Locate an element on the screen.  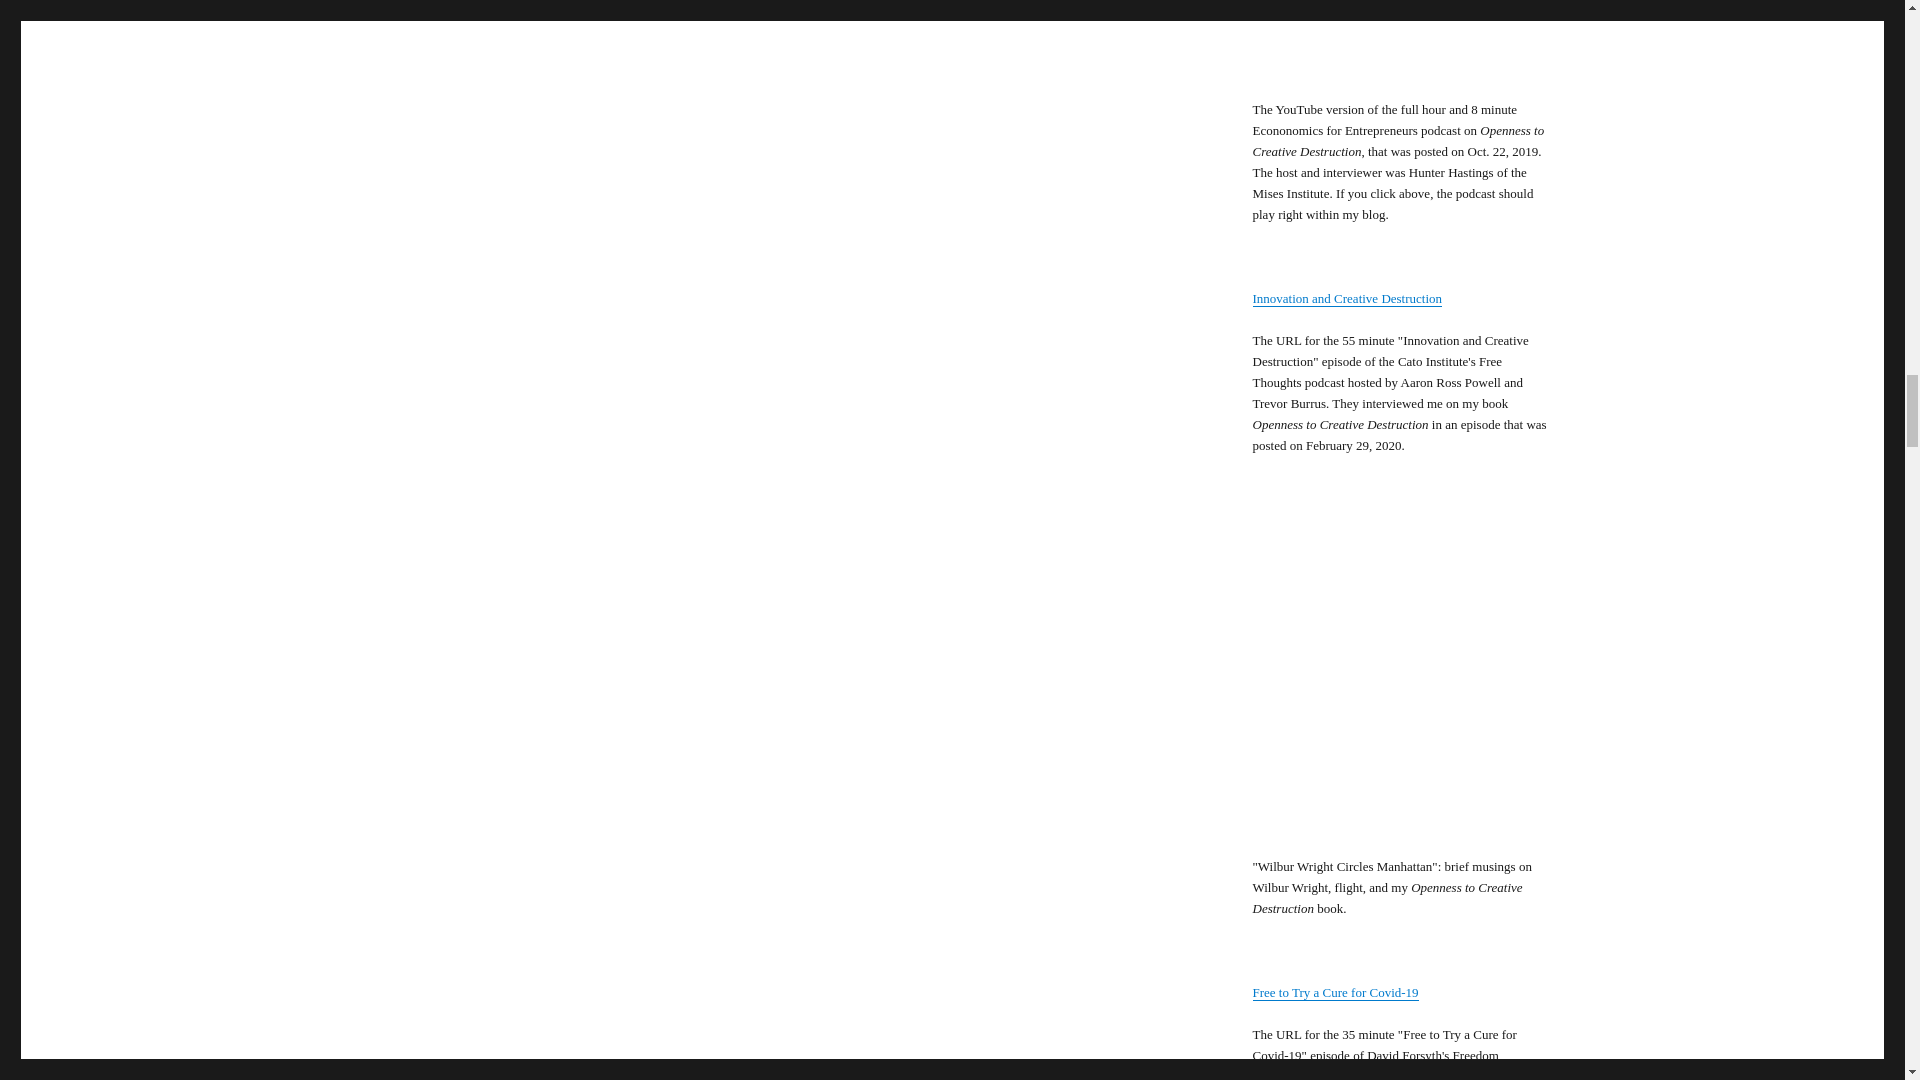
Free to Try a Cure for Covid-19 is located at coordinates (1334, 992).